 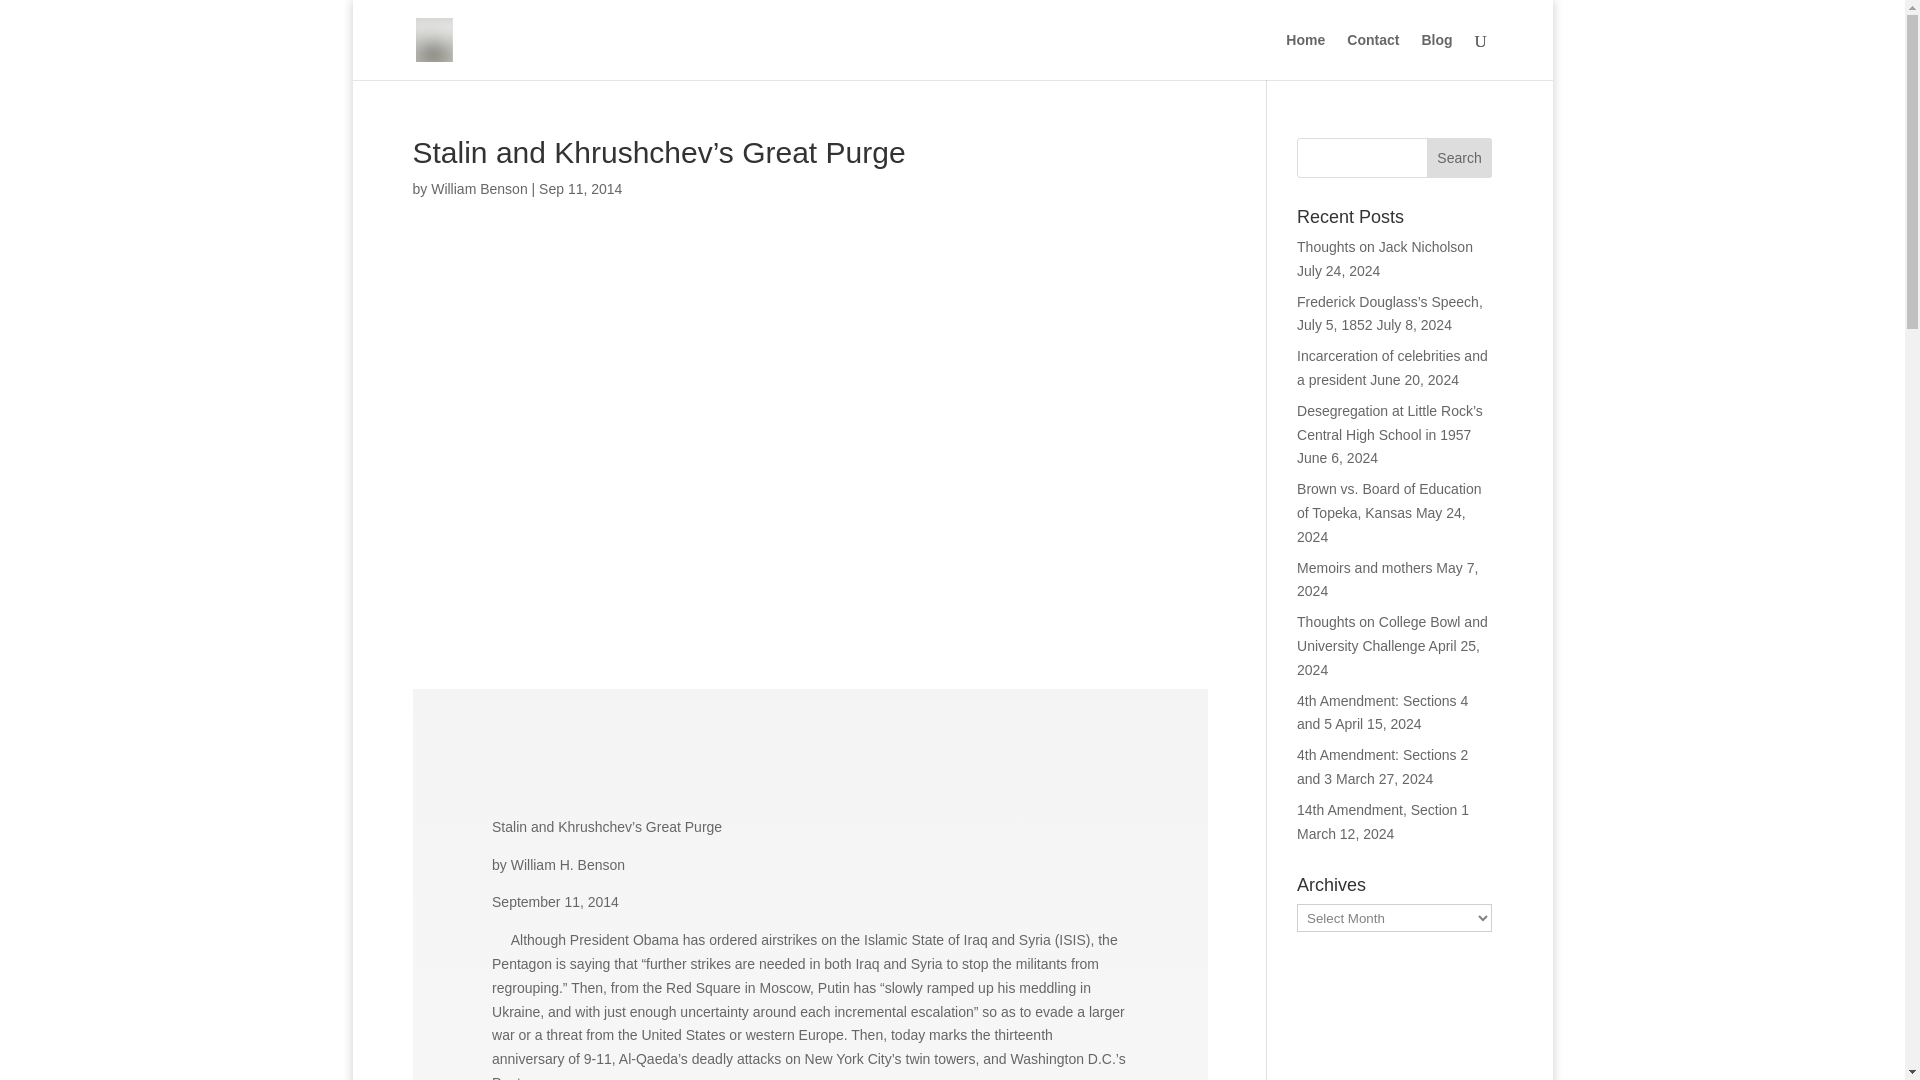 I want to click on Incarceration of celebrities and a president, so click(x=1392, y=367).